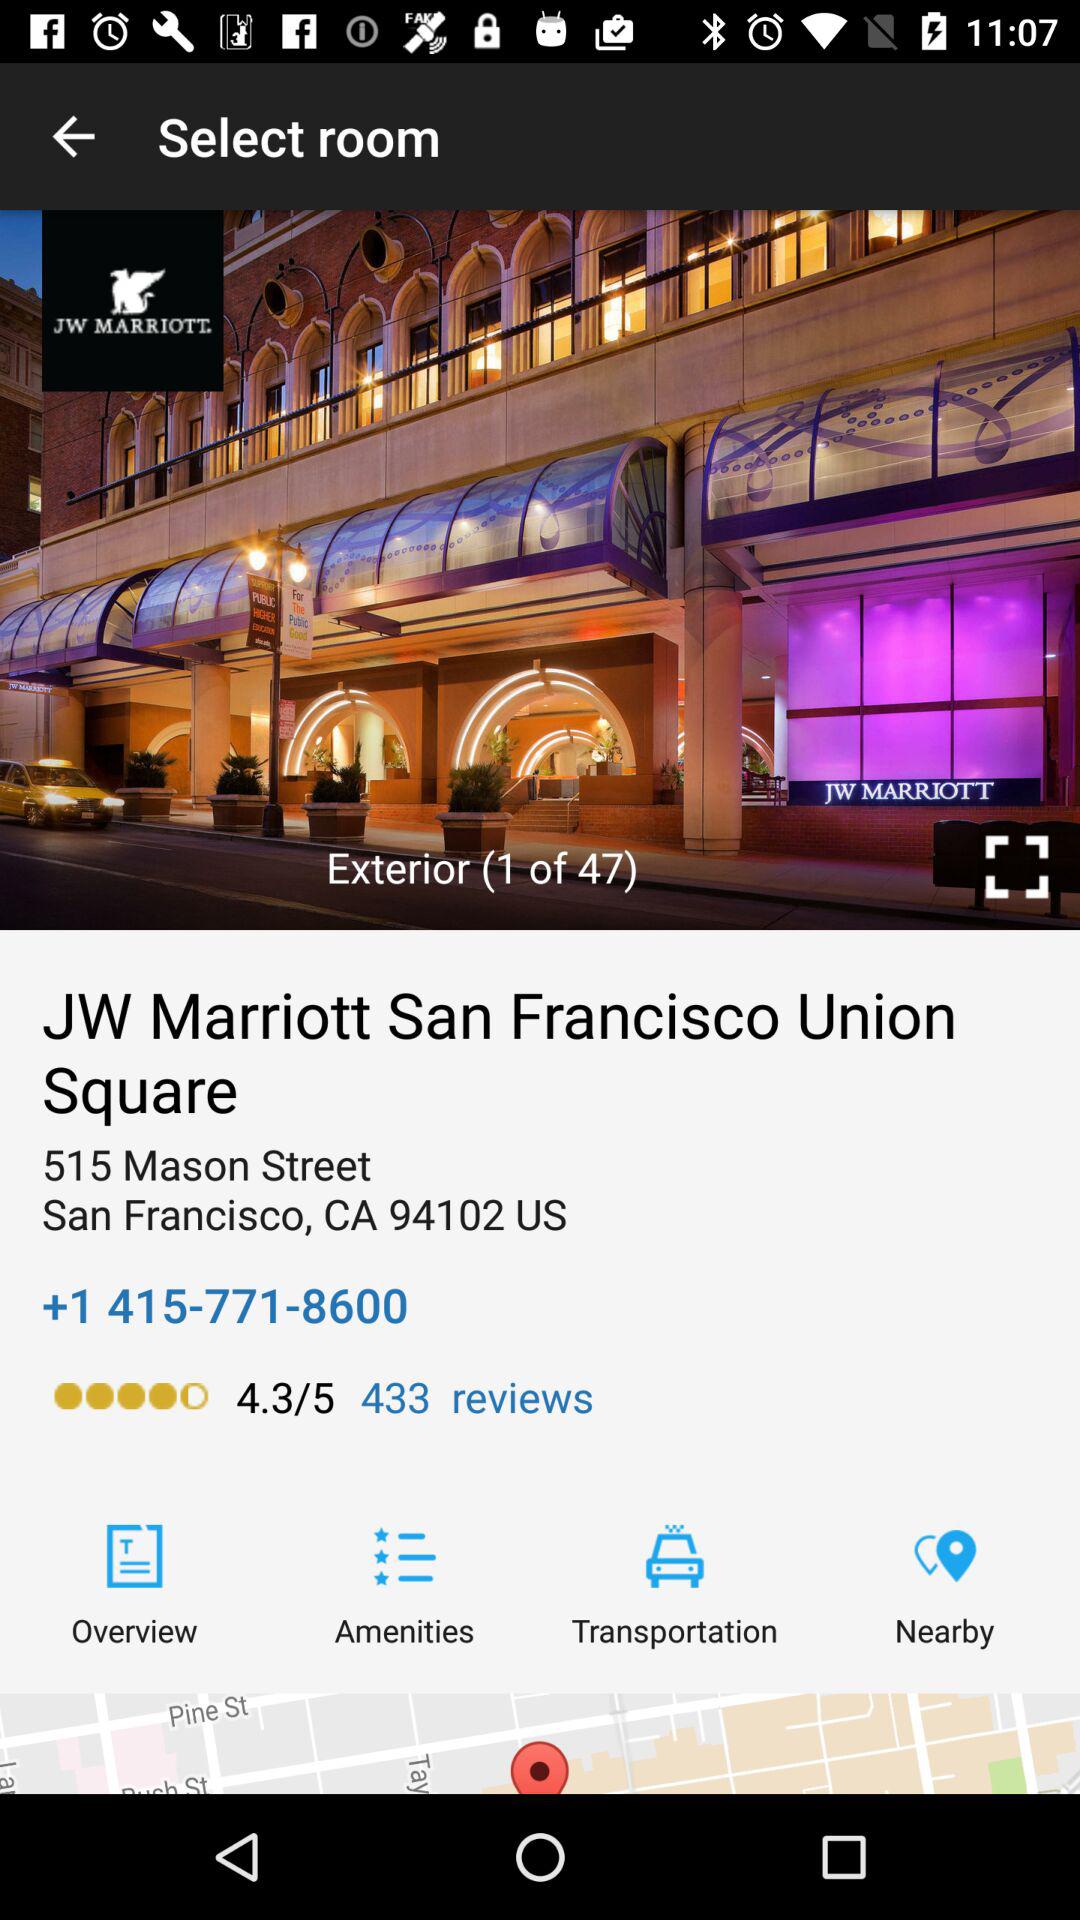 This screenshot has height=1920, width=1080. I want to click on select the app next to the select room, so click(73, 136).